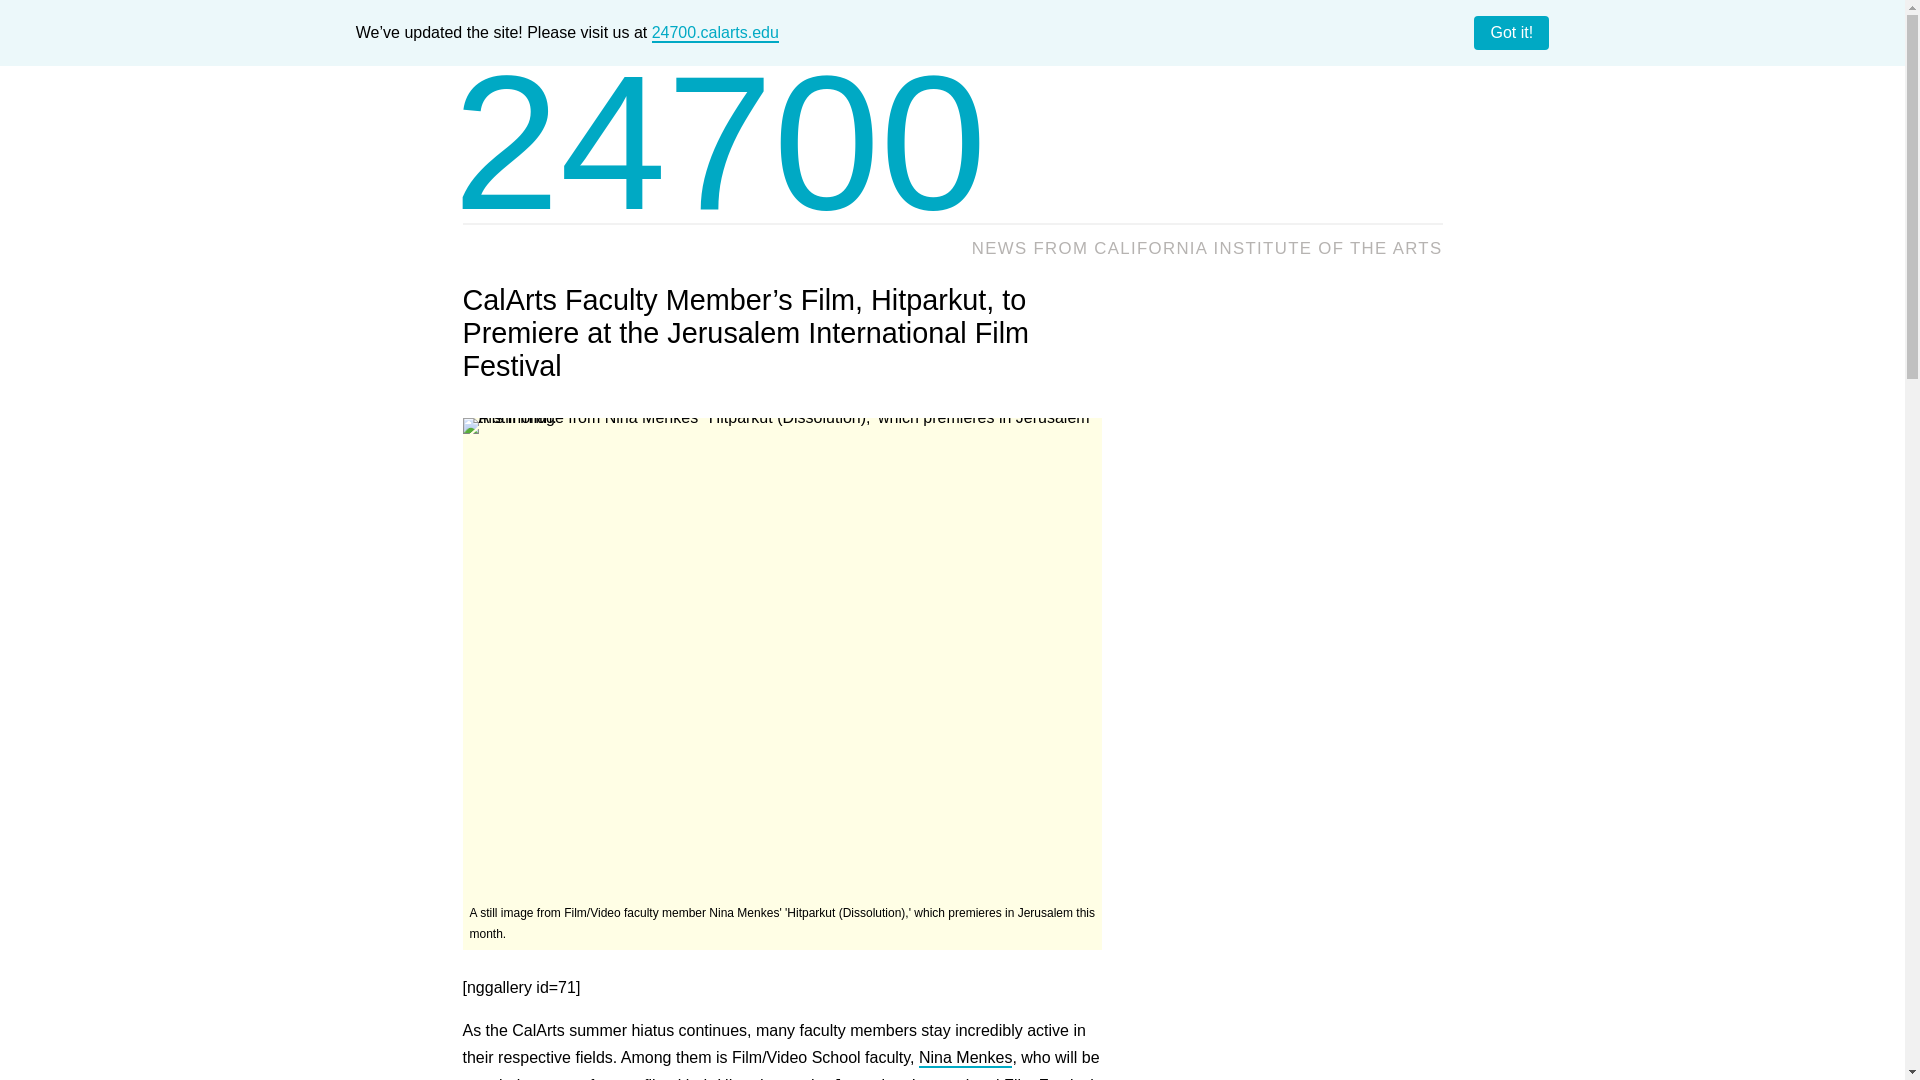 This screenshot has width=1920, height=1080. Describe the element at coordinates (964, 1078) in the screenshot. I see `Jerusalem International Film Festival` at that location.